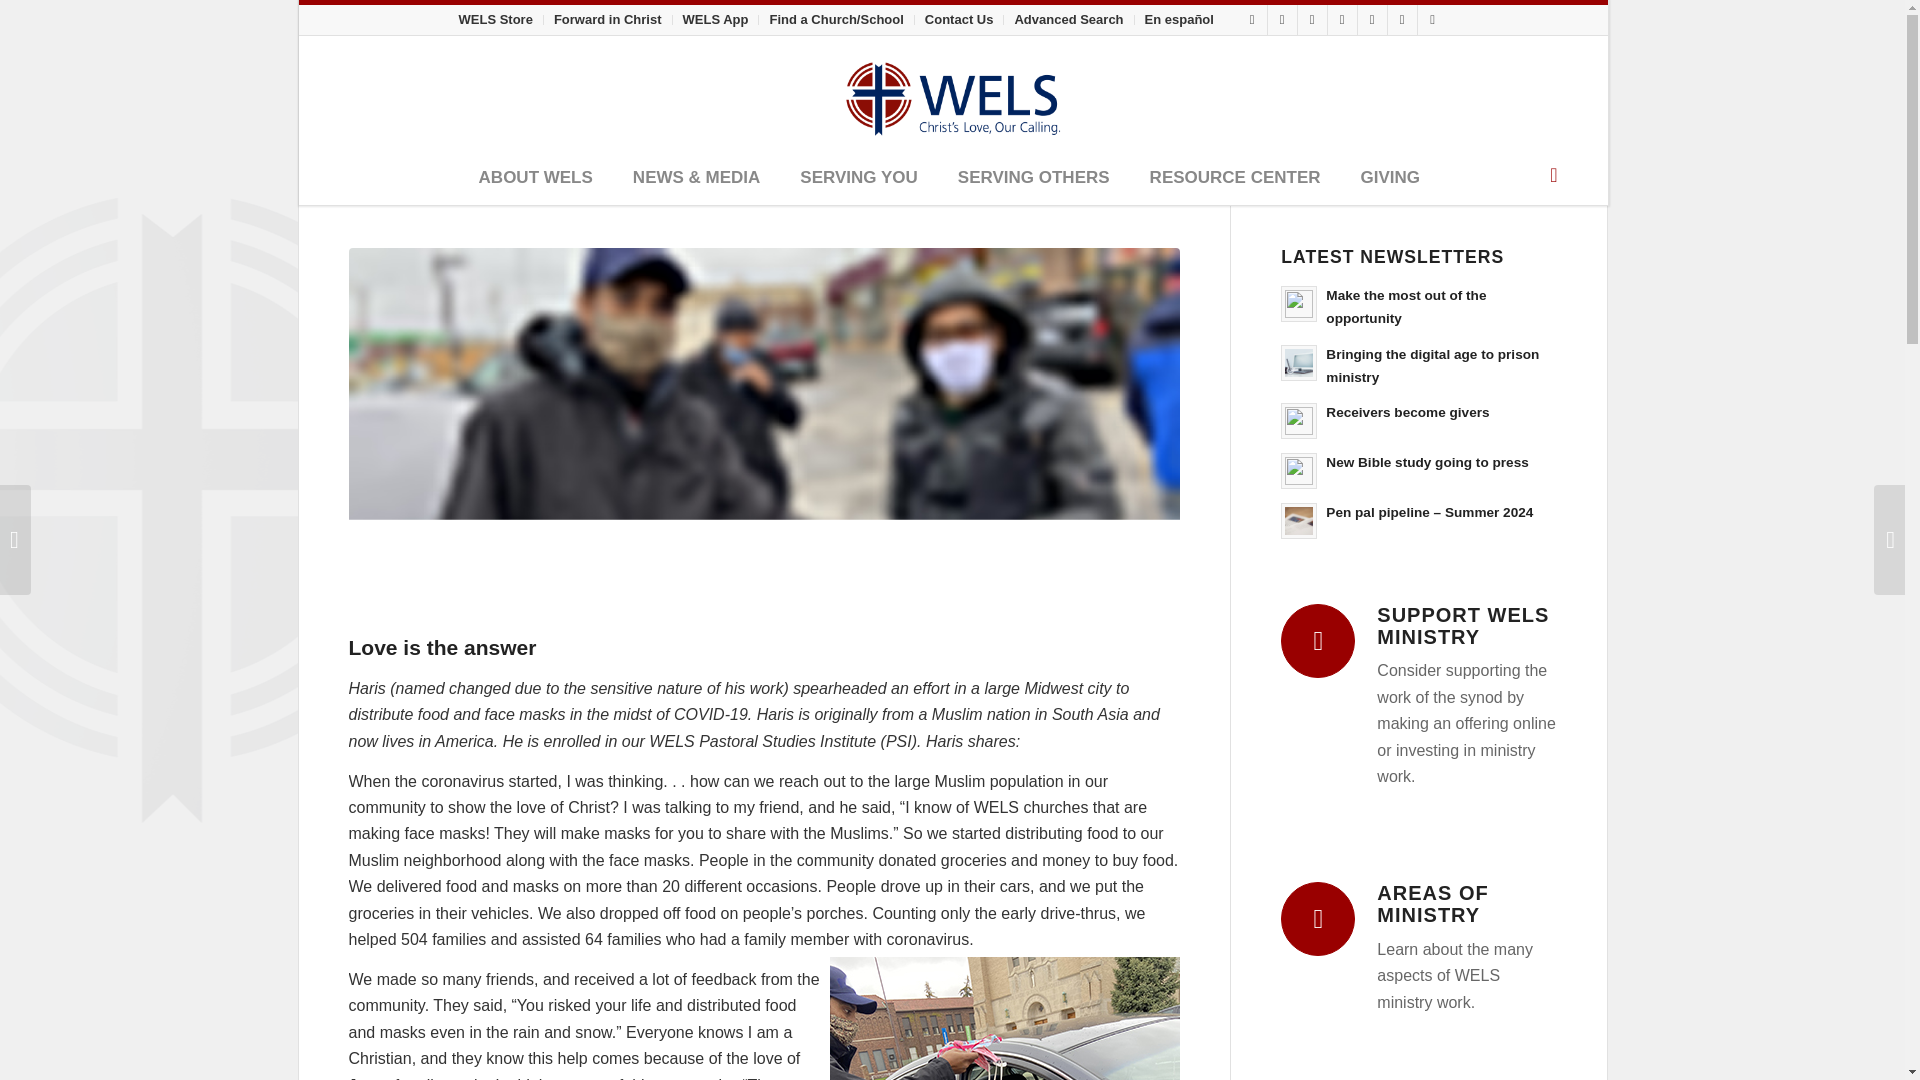  What do you see at coordinates (960, 19) in the screenshot?
I see `Contact Us` at bounding box center [960, 19].